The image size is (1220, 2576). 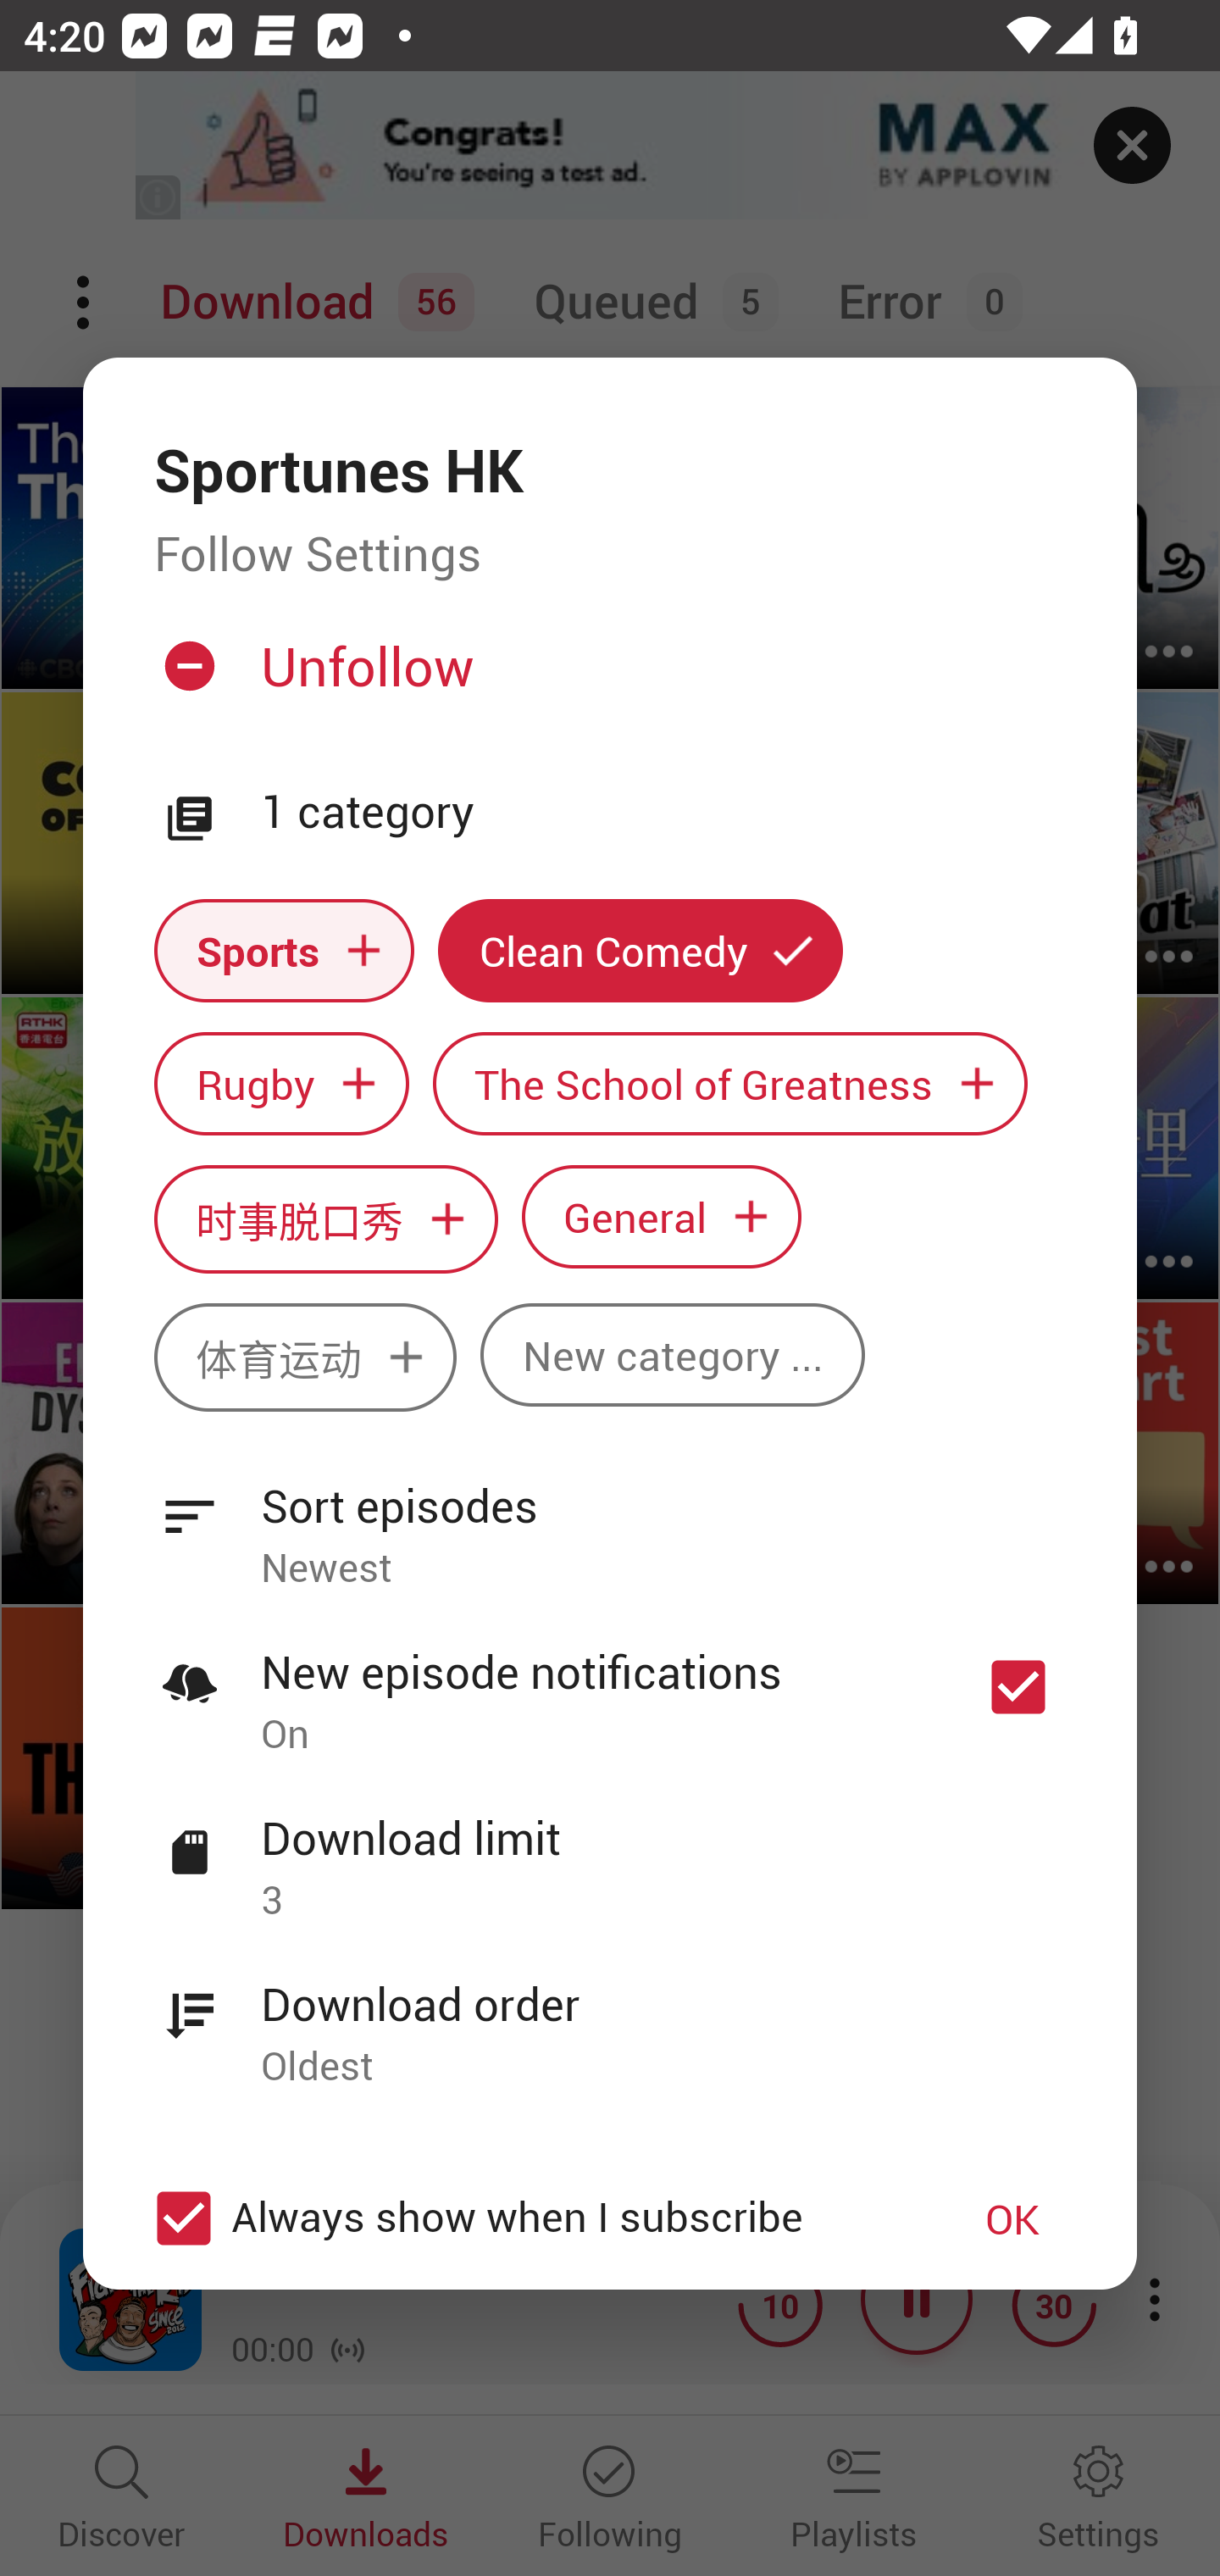 What do you see at coordinates (730, 1085) in the screenshot?
I see `The School of Greatness` at bounding box center [730, 1085].